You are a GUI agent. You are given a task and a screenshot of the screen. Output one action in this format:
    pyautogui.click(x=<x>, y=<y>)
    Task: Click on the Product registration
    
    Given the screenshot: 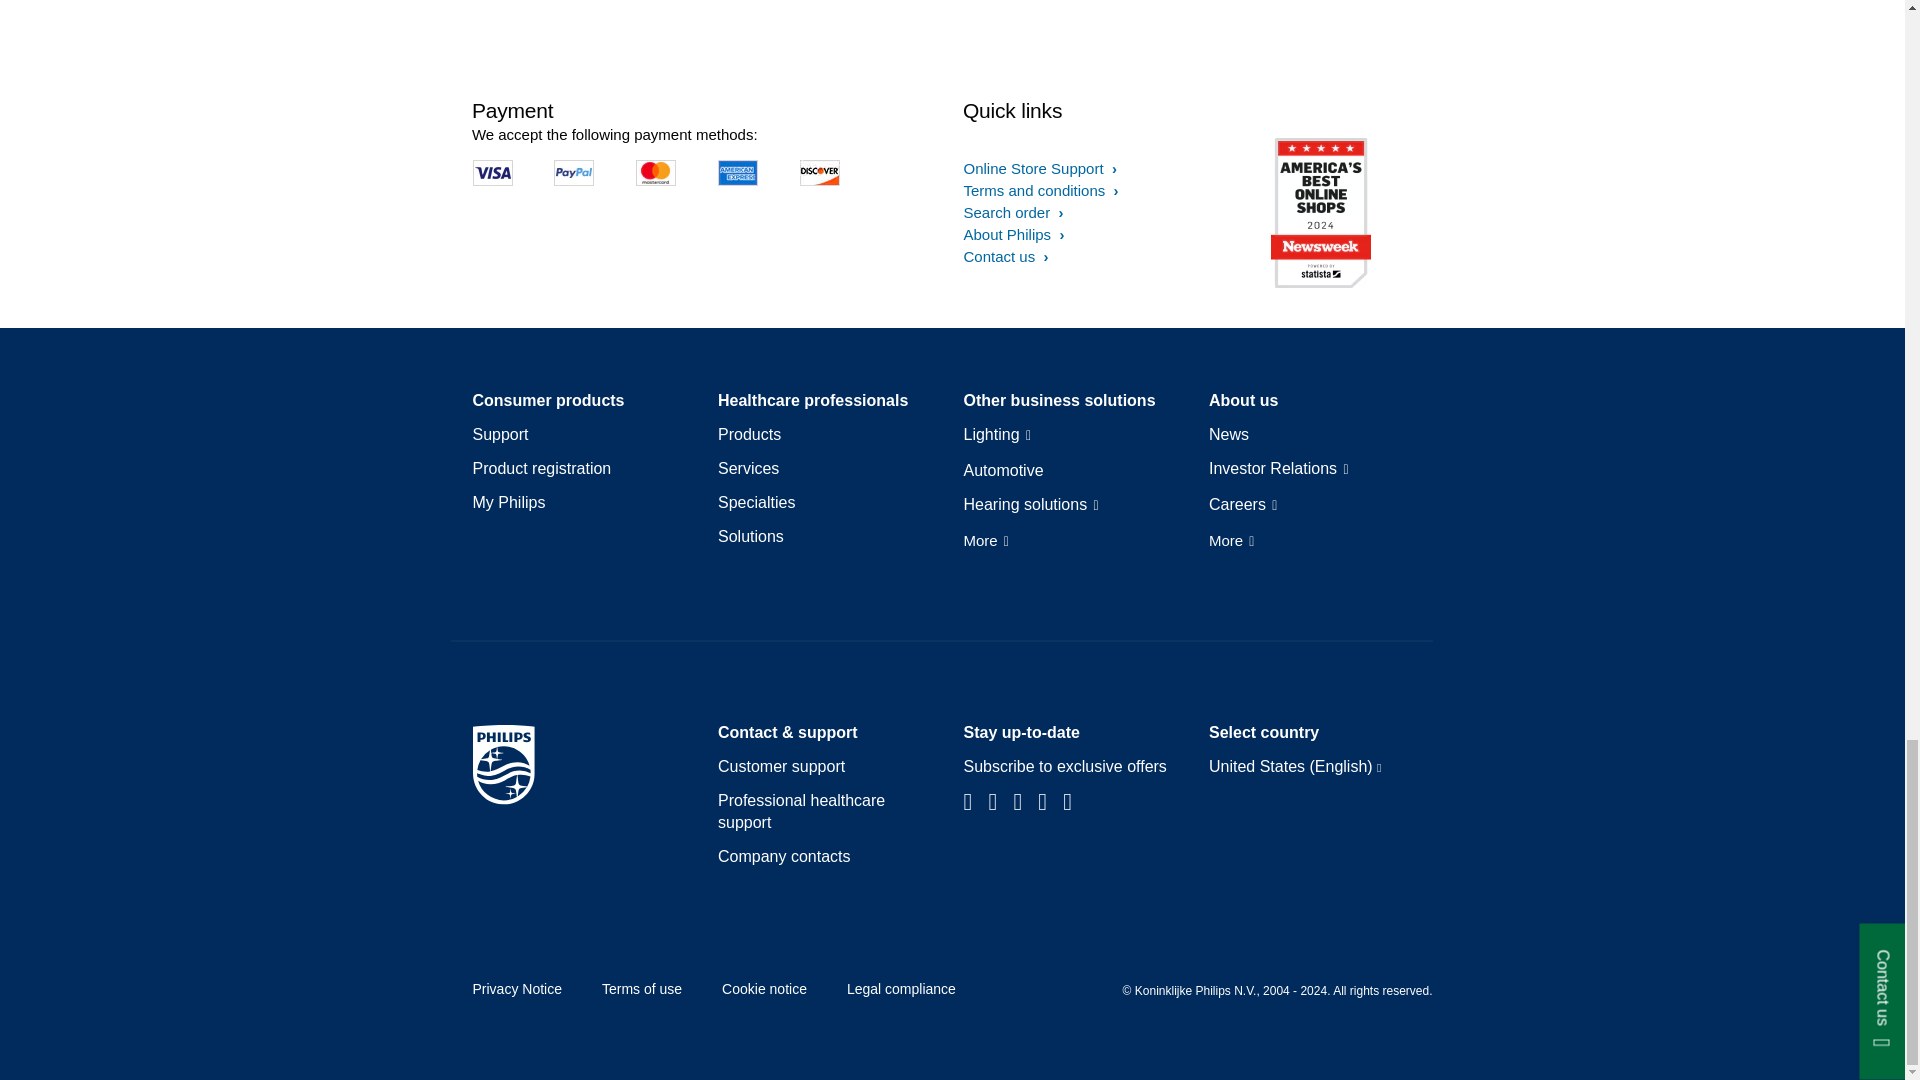 What is the action you would take?
    pyautogui.click(x=541, y=468)
    